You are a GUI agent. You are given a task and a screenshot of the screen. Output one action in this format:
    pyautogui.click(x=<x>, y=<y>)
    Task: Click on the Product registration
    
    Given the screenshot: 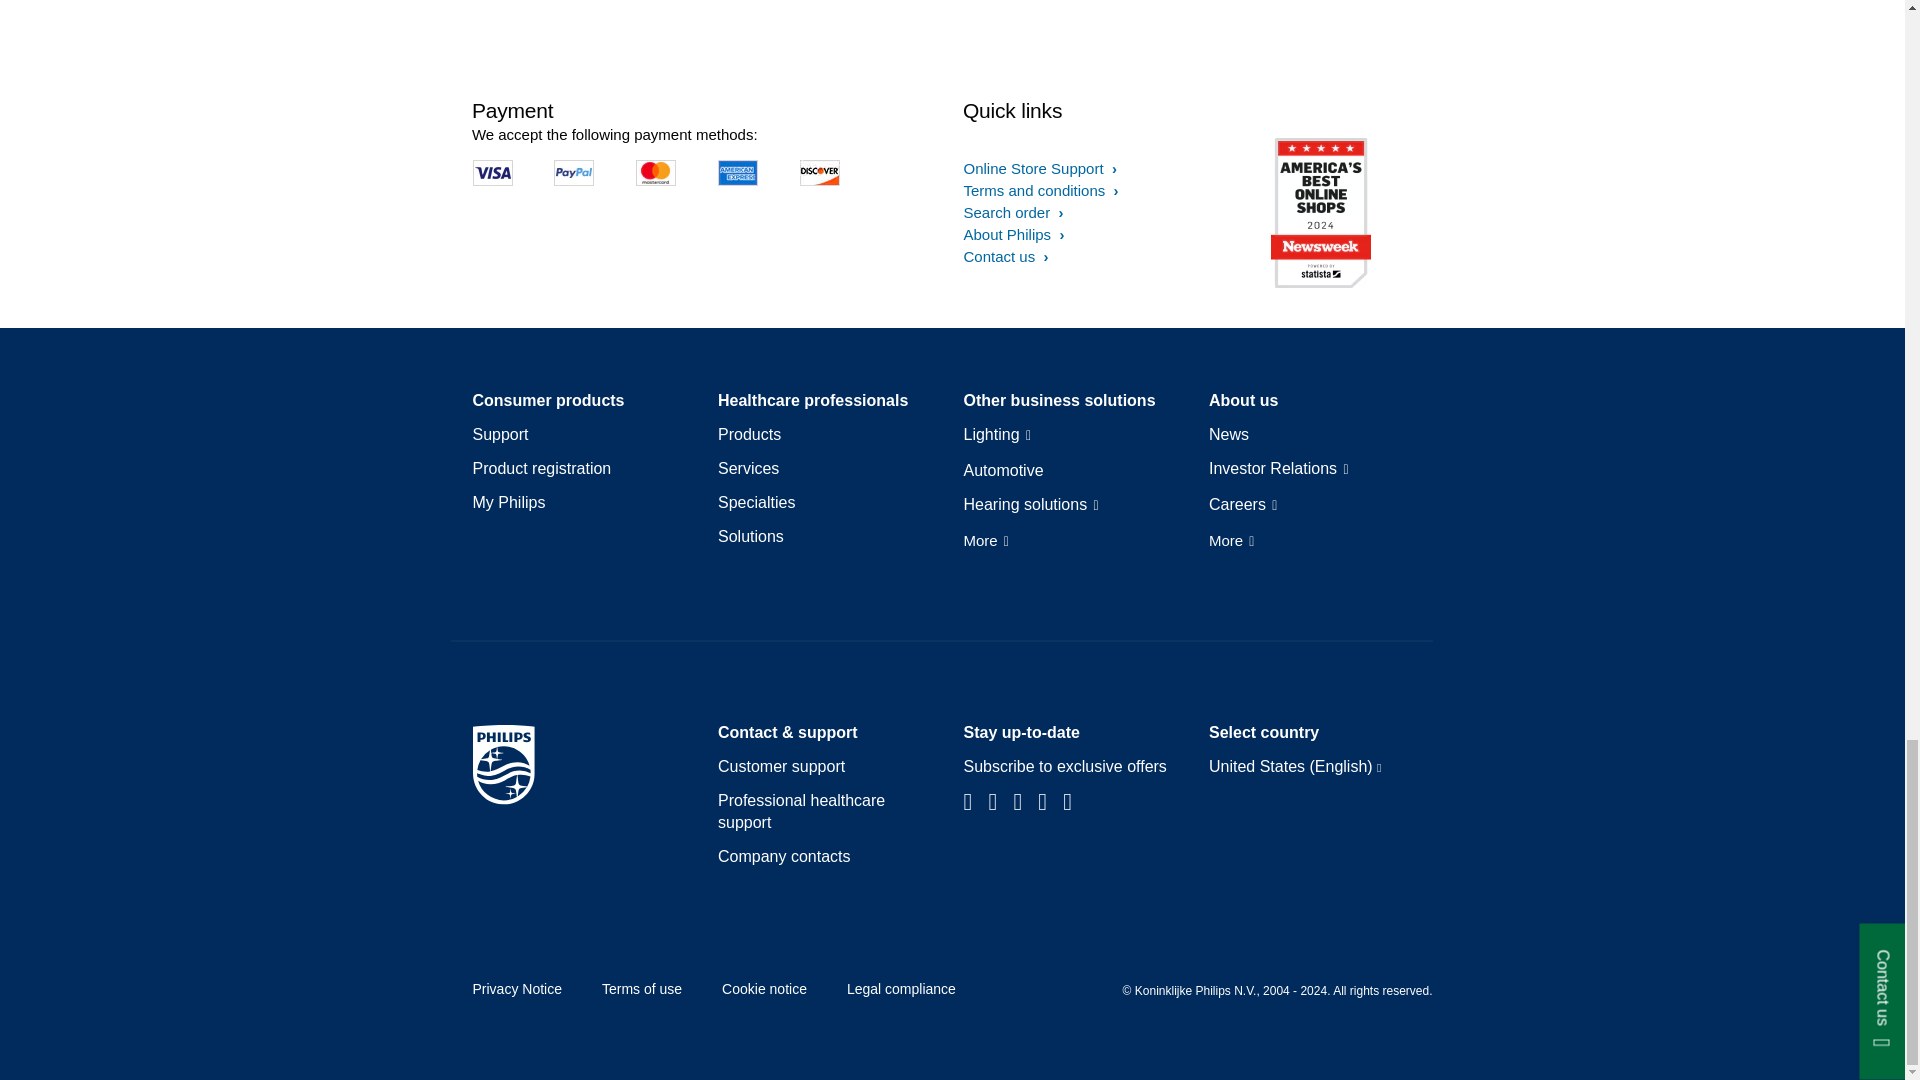 What is the action you would take?
    pyautogui.click(x=541, y=468)
    